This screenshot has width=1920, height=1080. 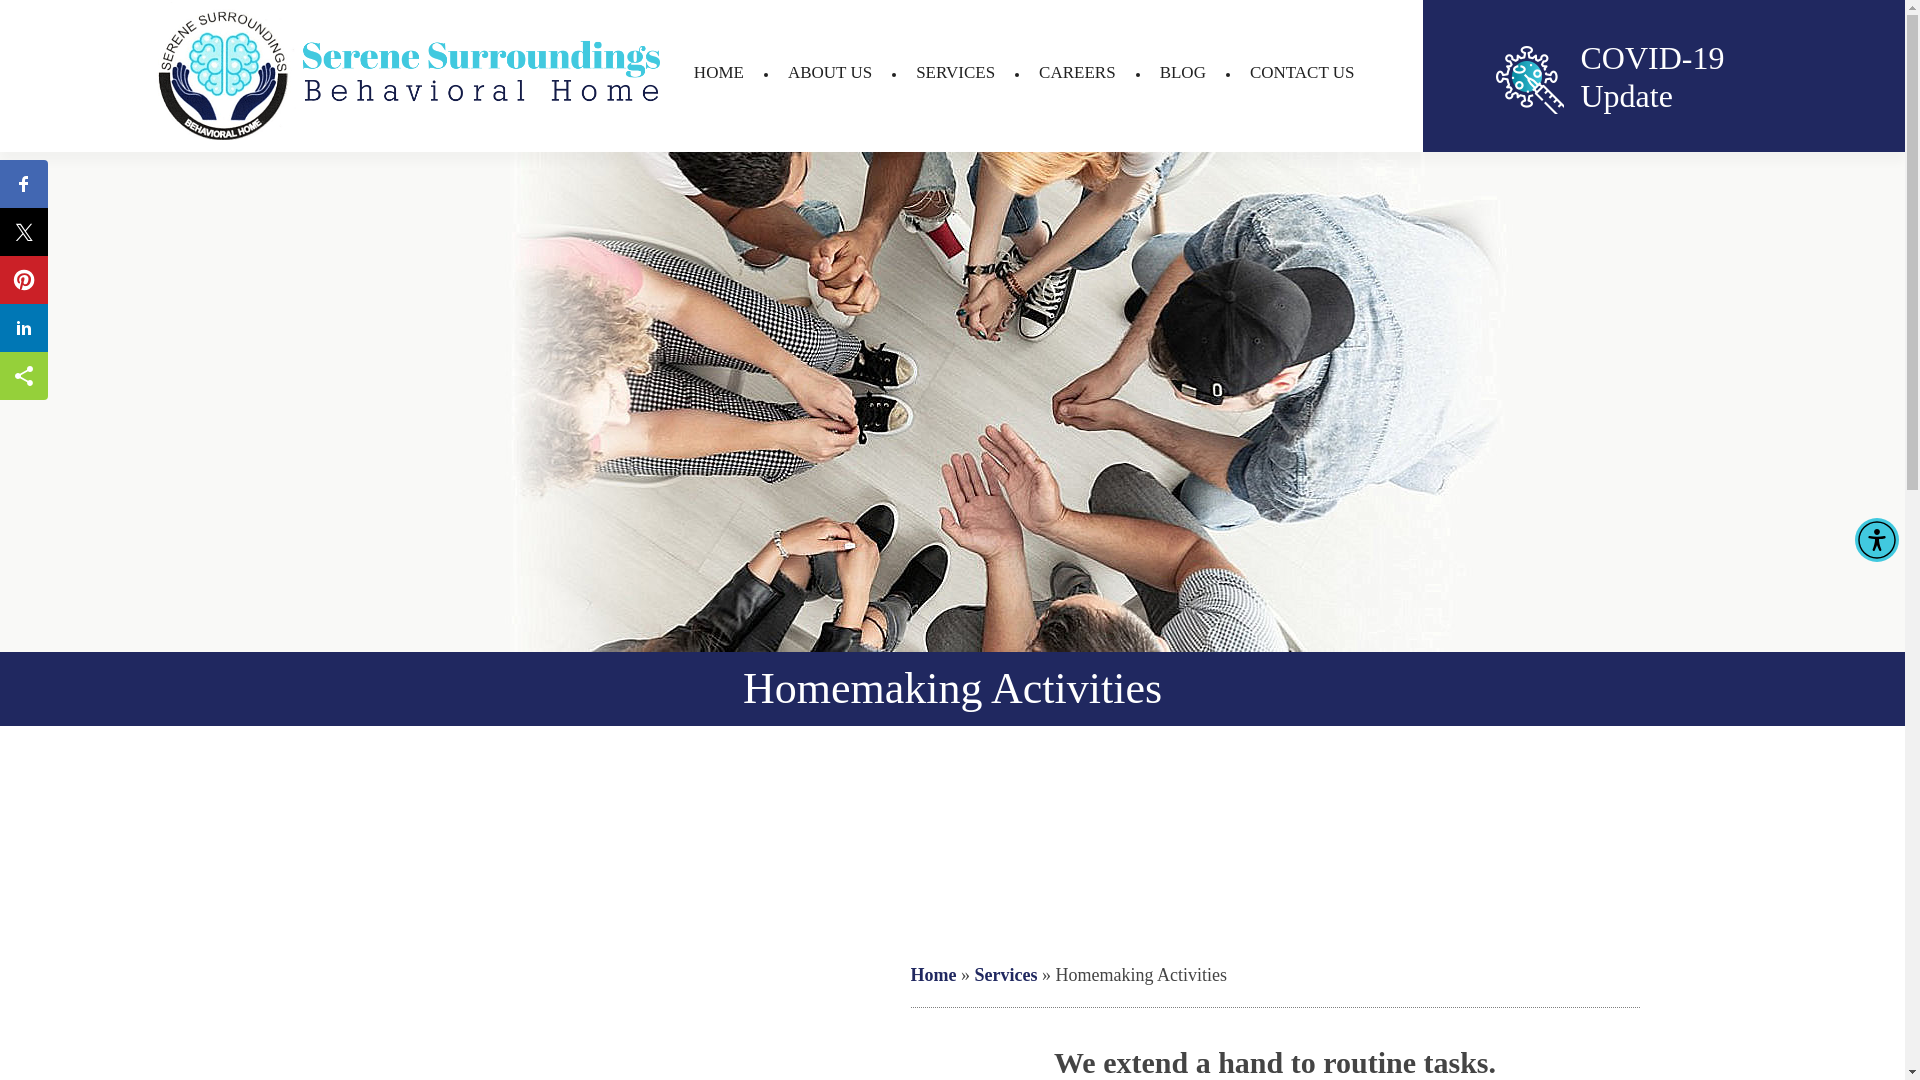 What do you see at coordinates (1302, 72) in the screenshot?
I see `CONTACT US` at bounding box center [1302, 72].